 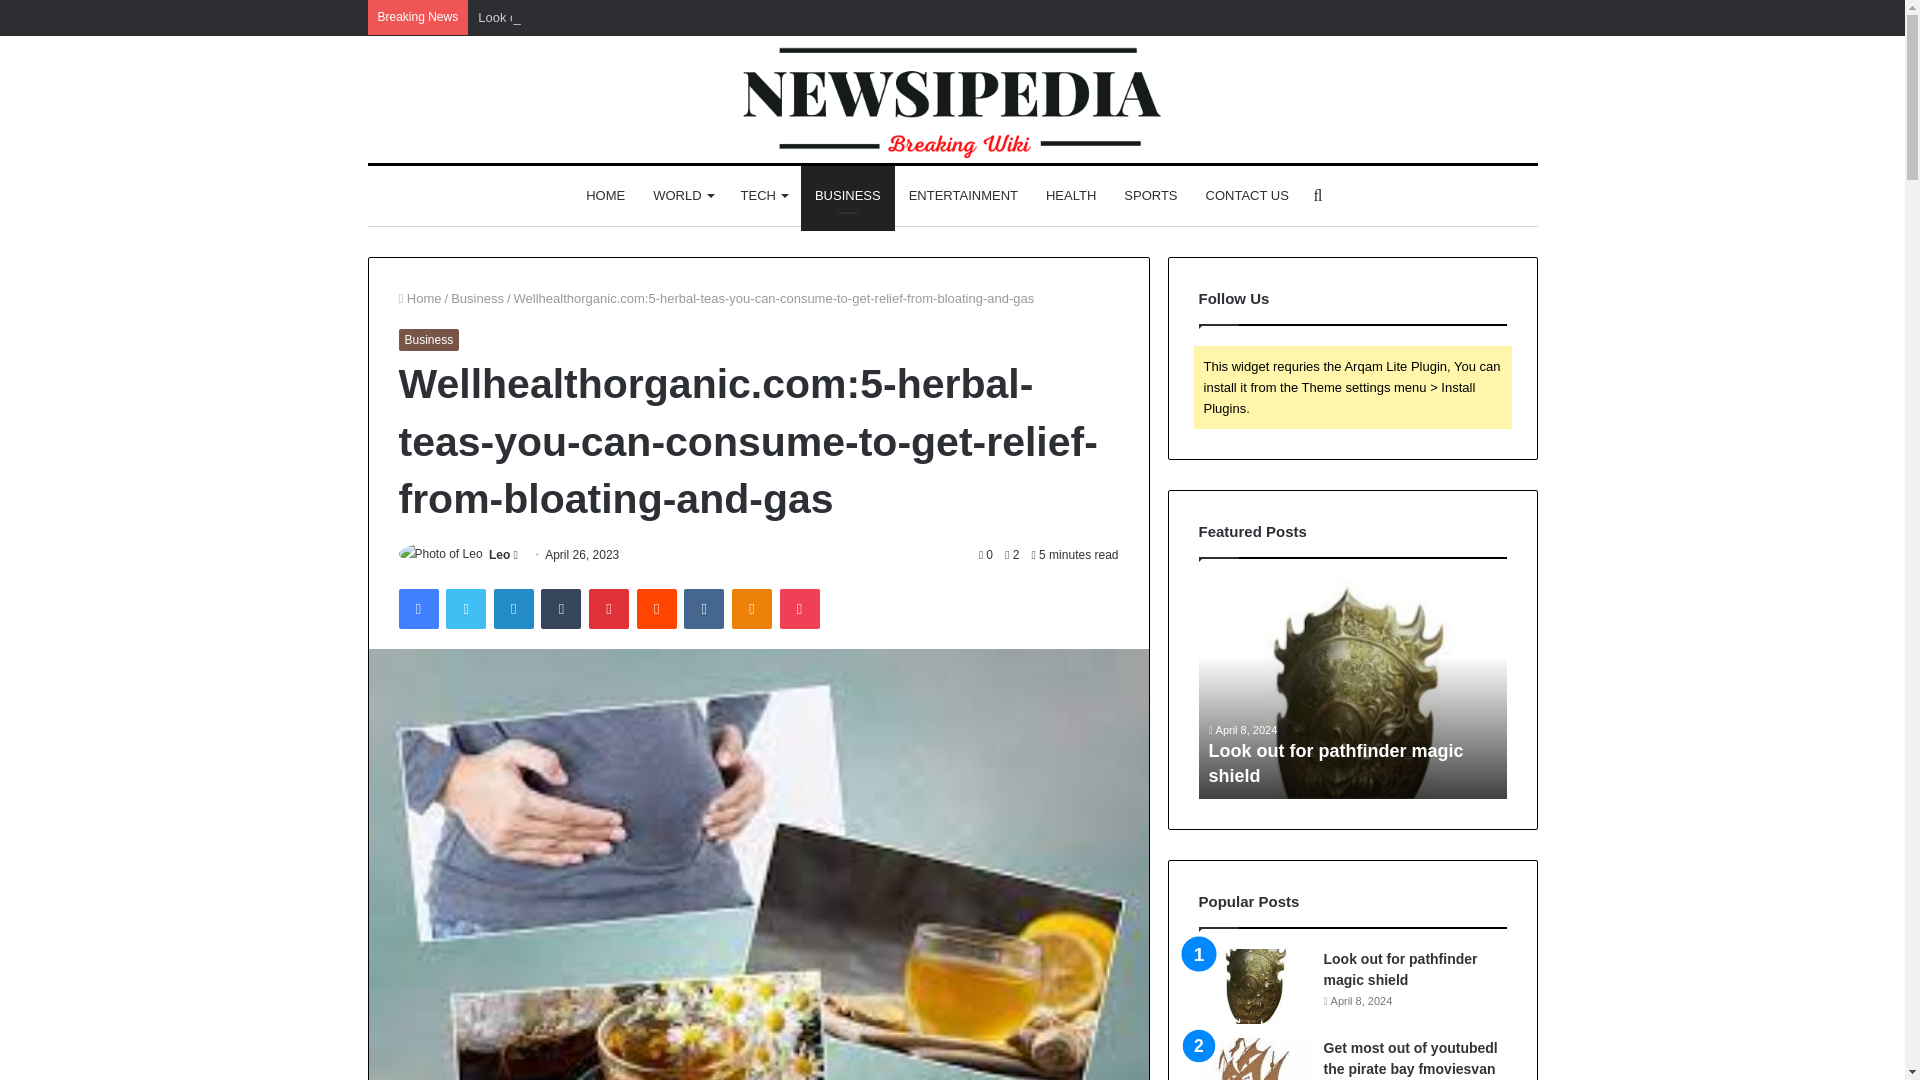 I want to click on WORLD, so click(x=682, y=196).